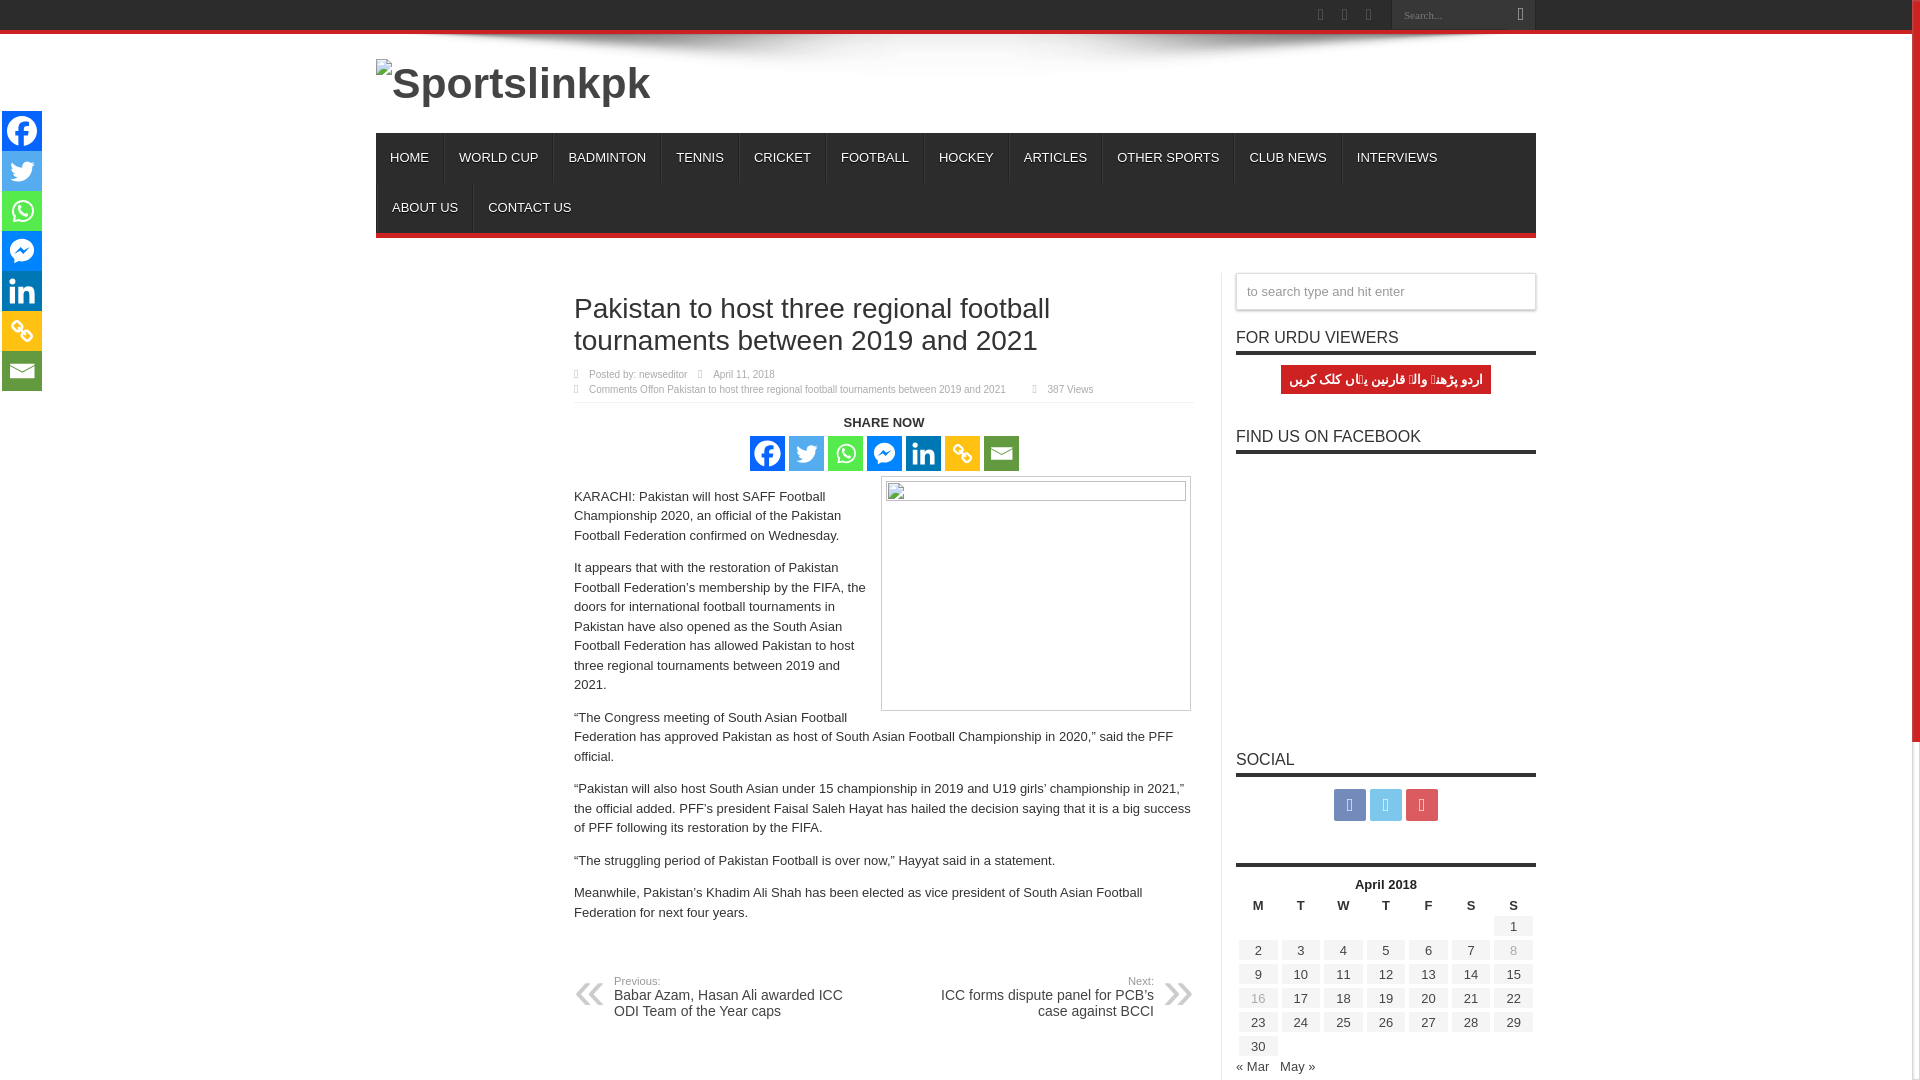  What do you see at coordinates (22, 370) in the screenshot?
I see `Email` at bounding box center [22, 370].